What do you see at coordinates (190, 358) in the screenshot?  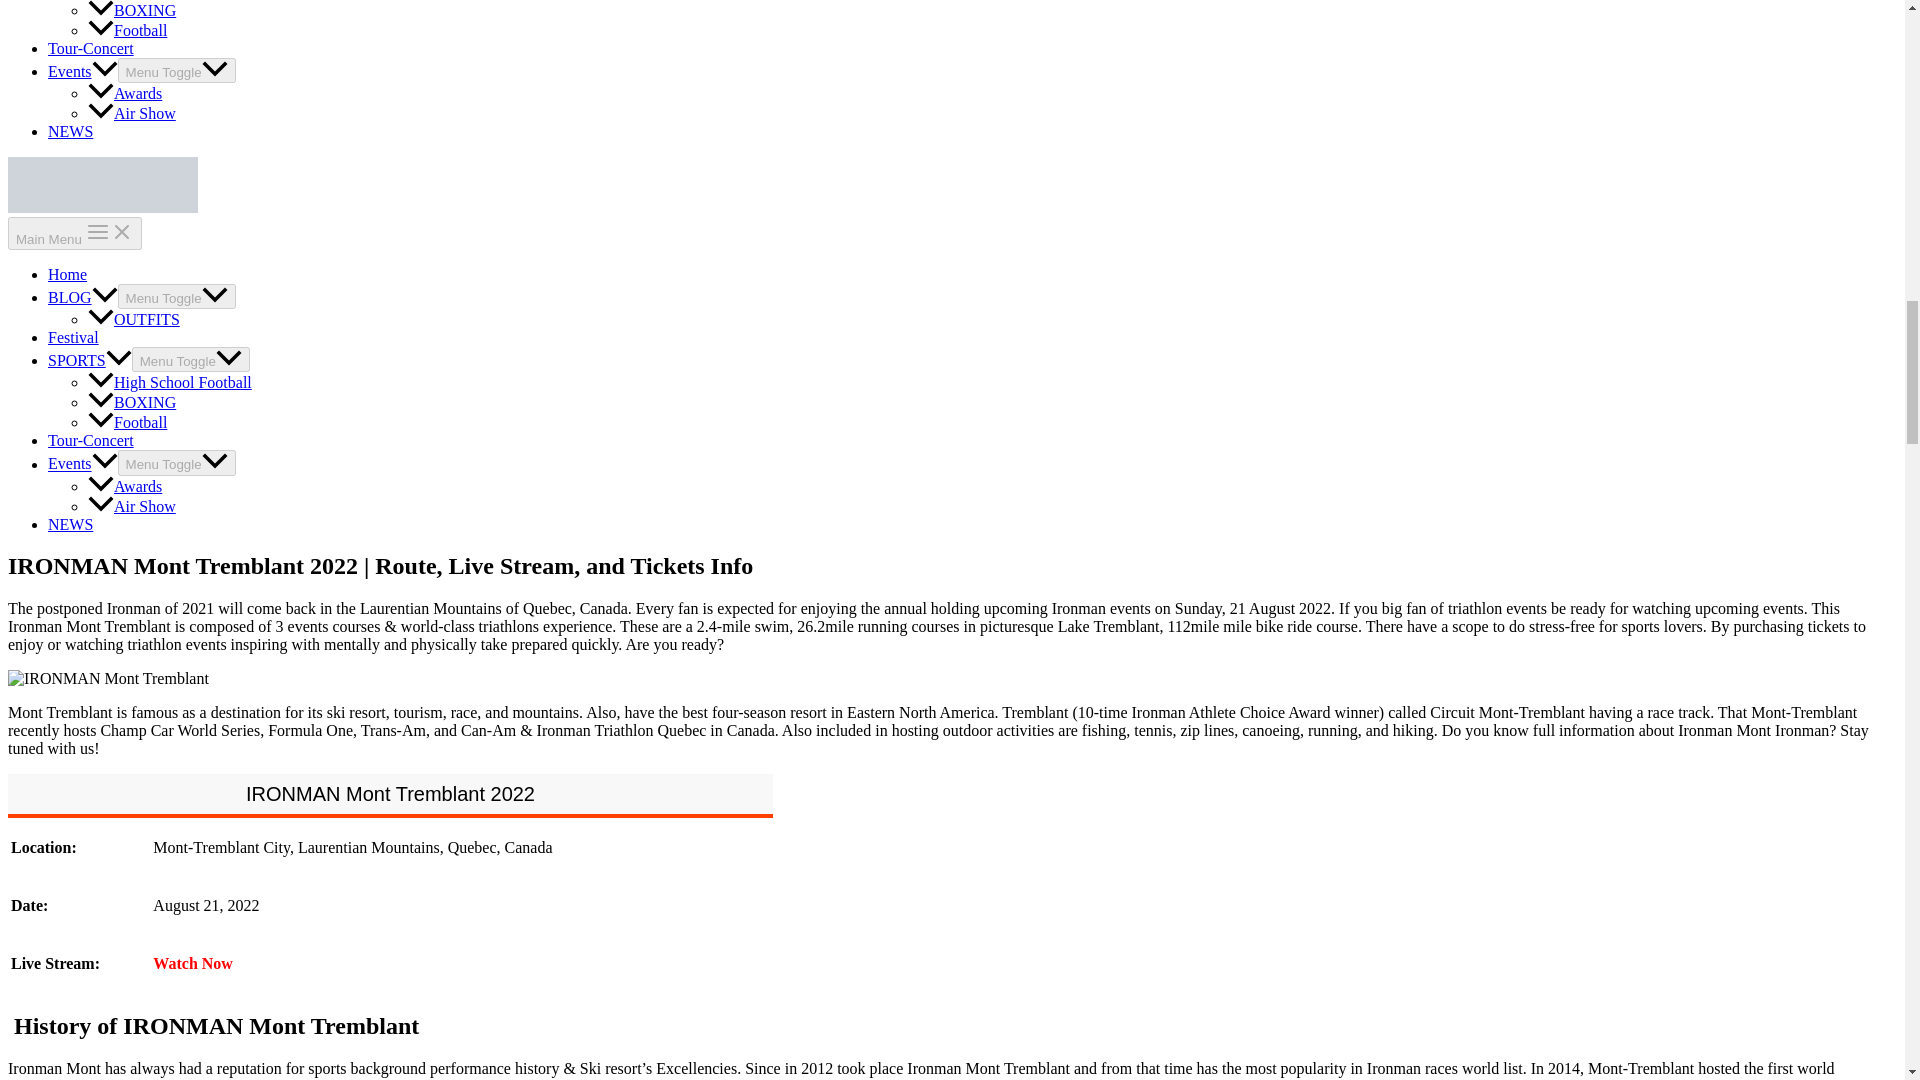 I see `Menu Toggle` at bounding box center [190, 358].